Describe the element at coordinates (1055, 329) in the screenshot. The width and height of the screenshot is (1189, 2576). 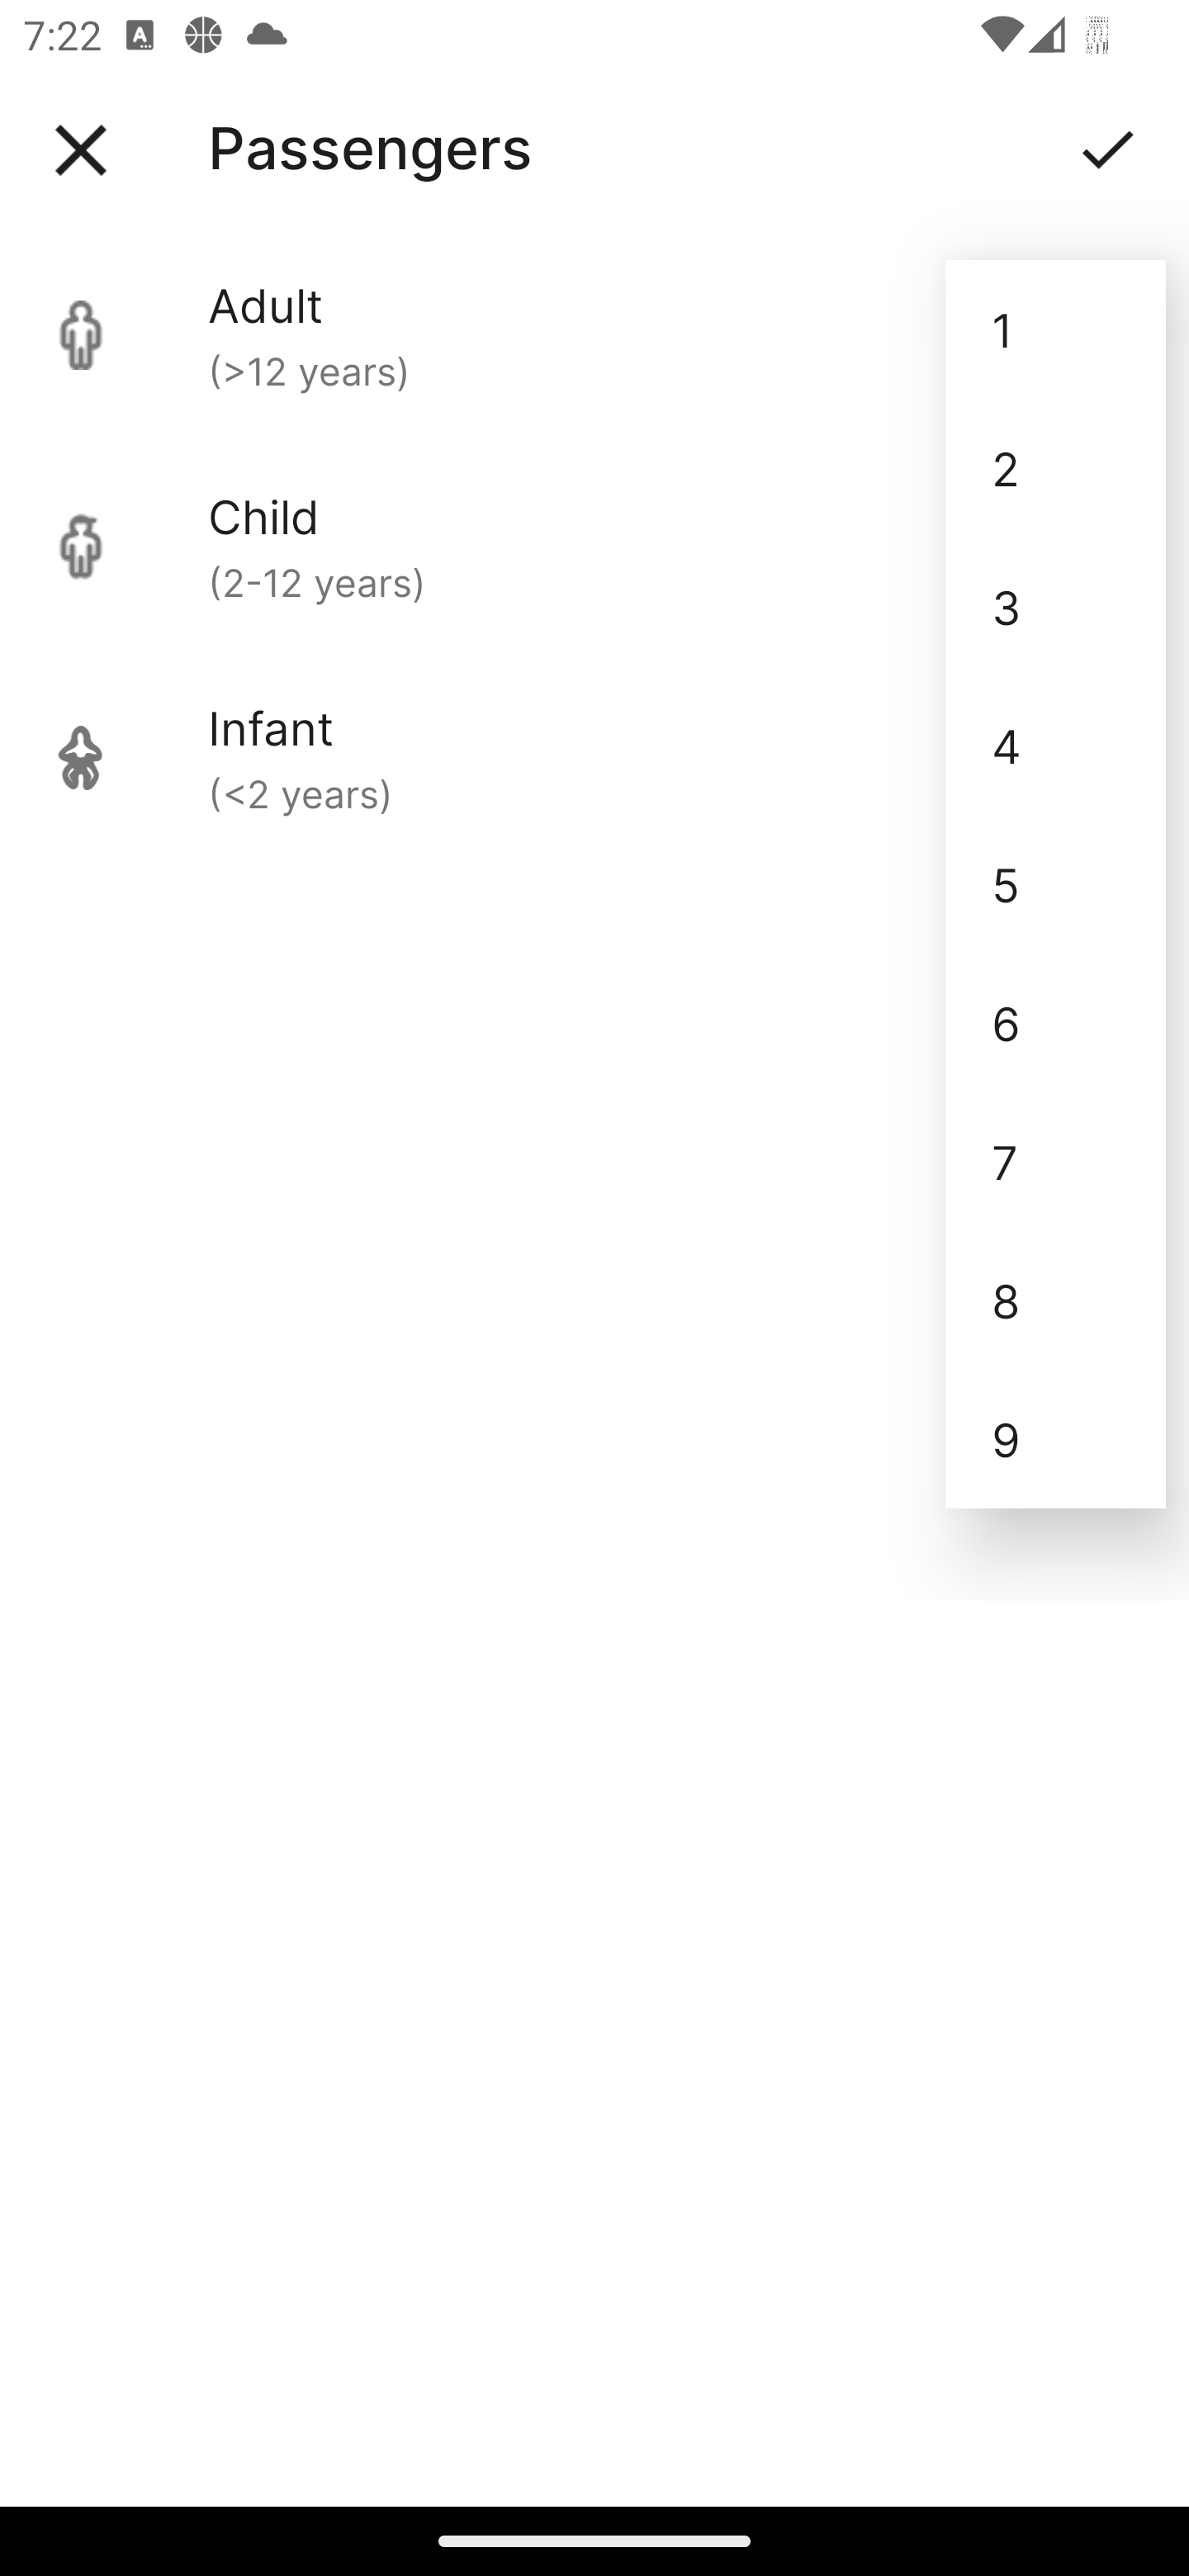
I see `1` at that location.